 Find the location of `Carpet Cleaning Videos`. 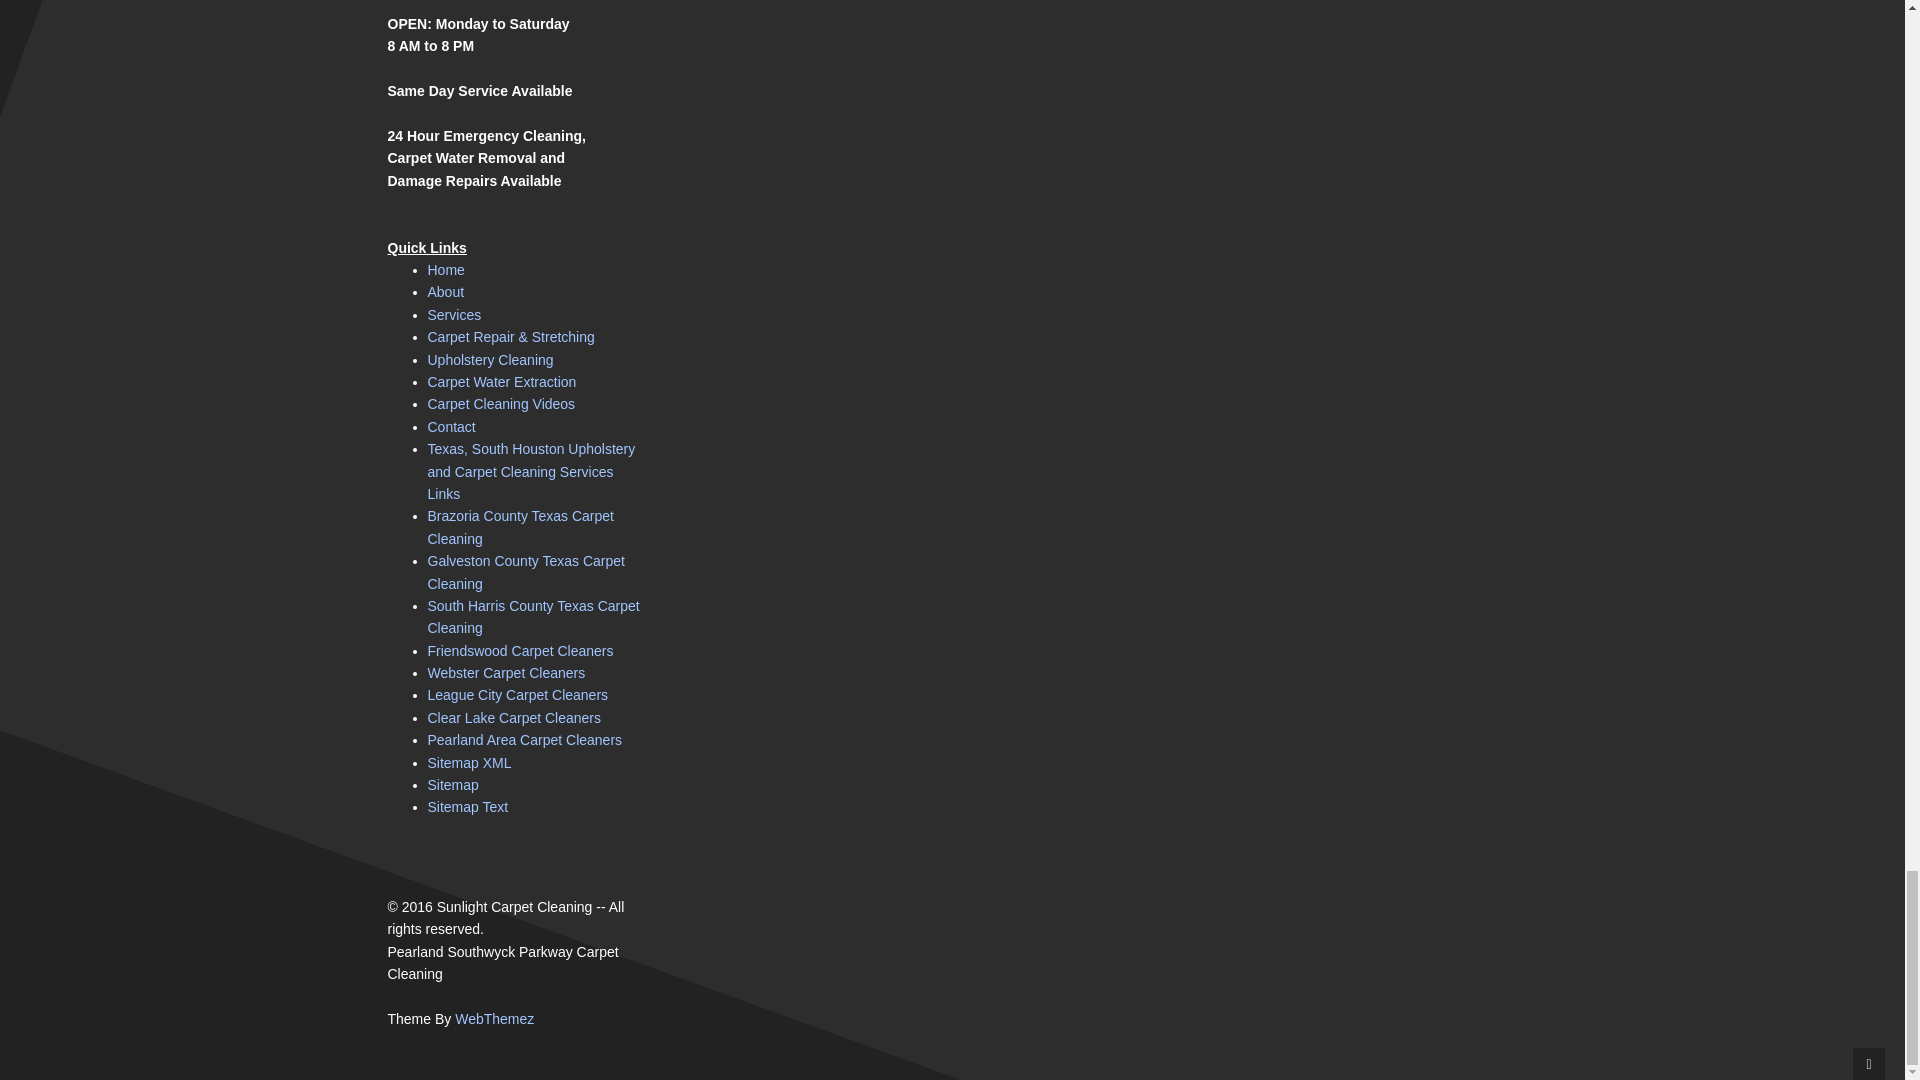

Carpet Cleaning Videos is located at coordinates (502, 404).